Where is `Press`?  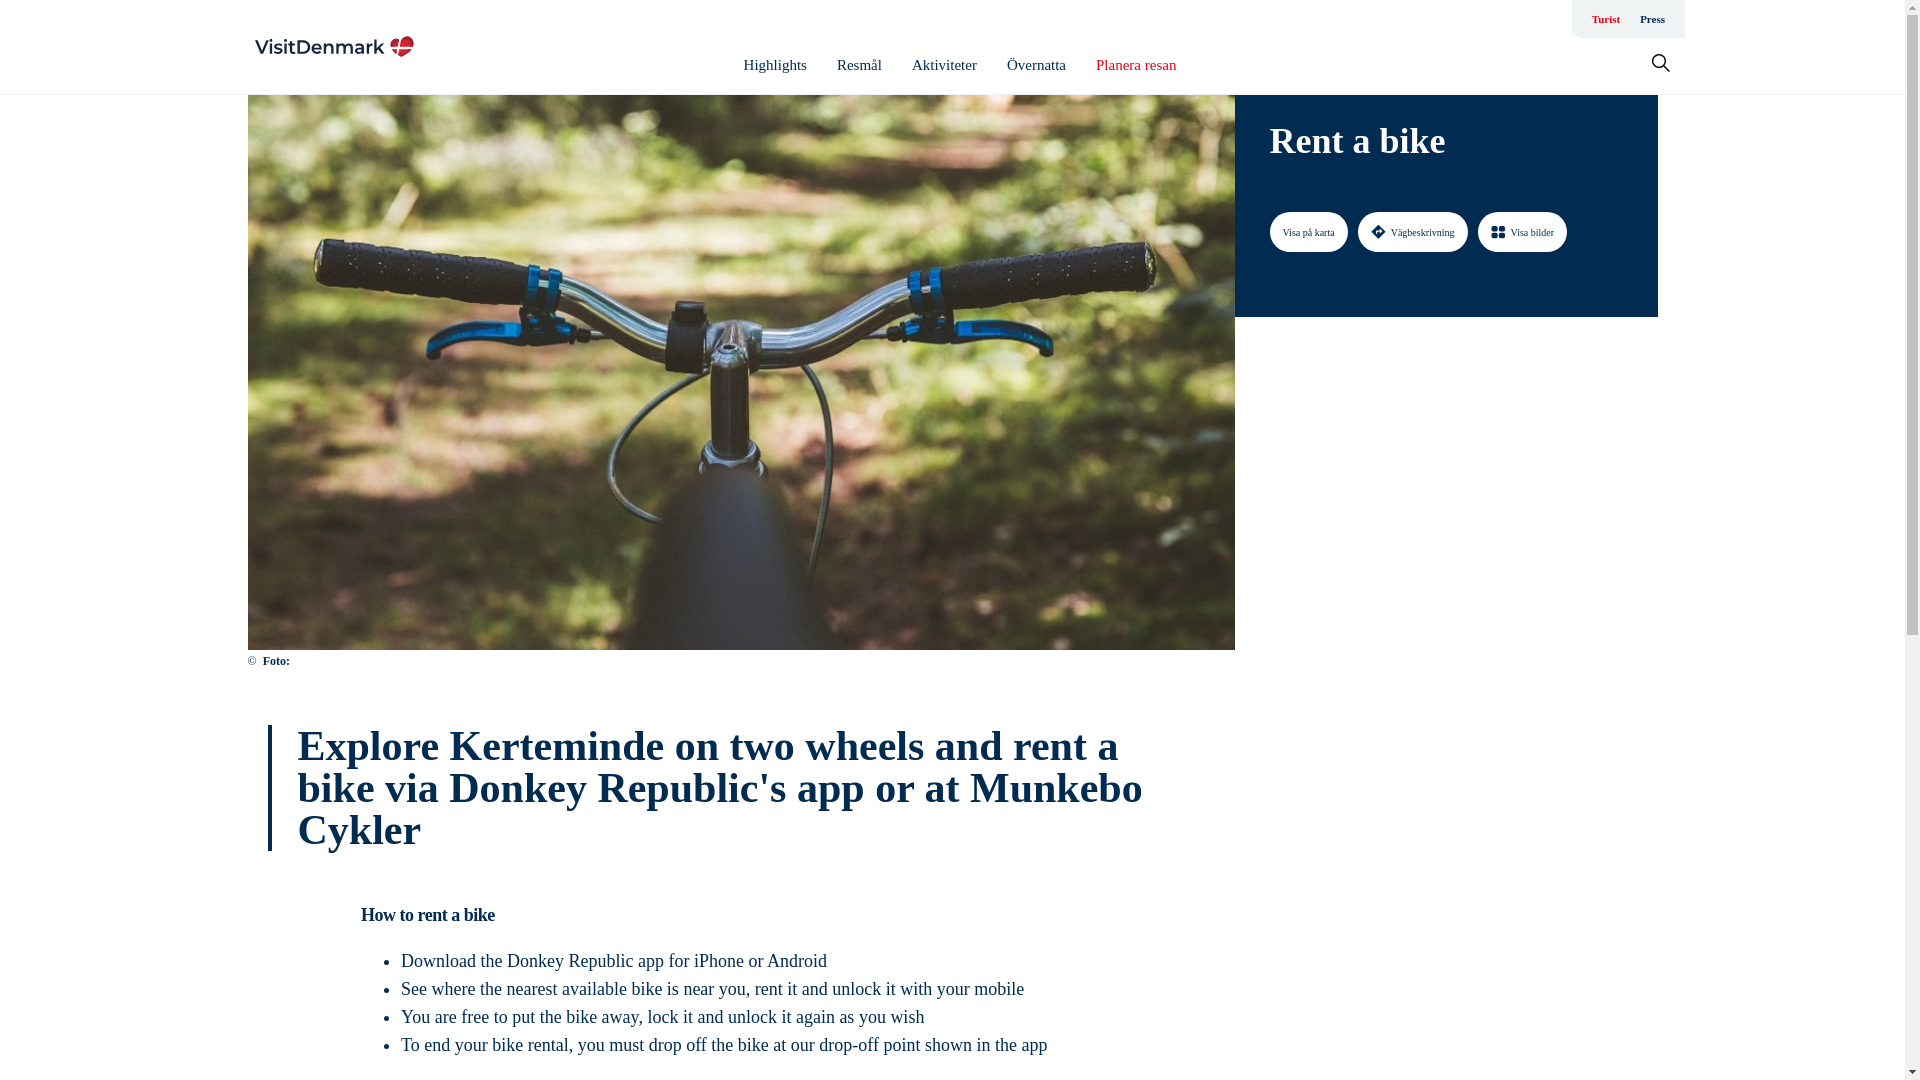
Press is located at coordinates (1652, 18).